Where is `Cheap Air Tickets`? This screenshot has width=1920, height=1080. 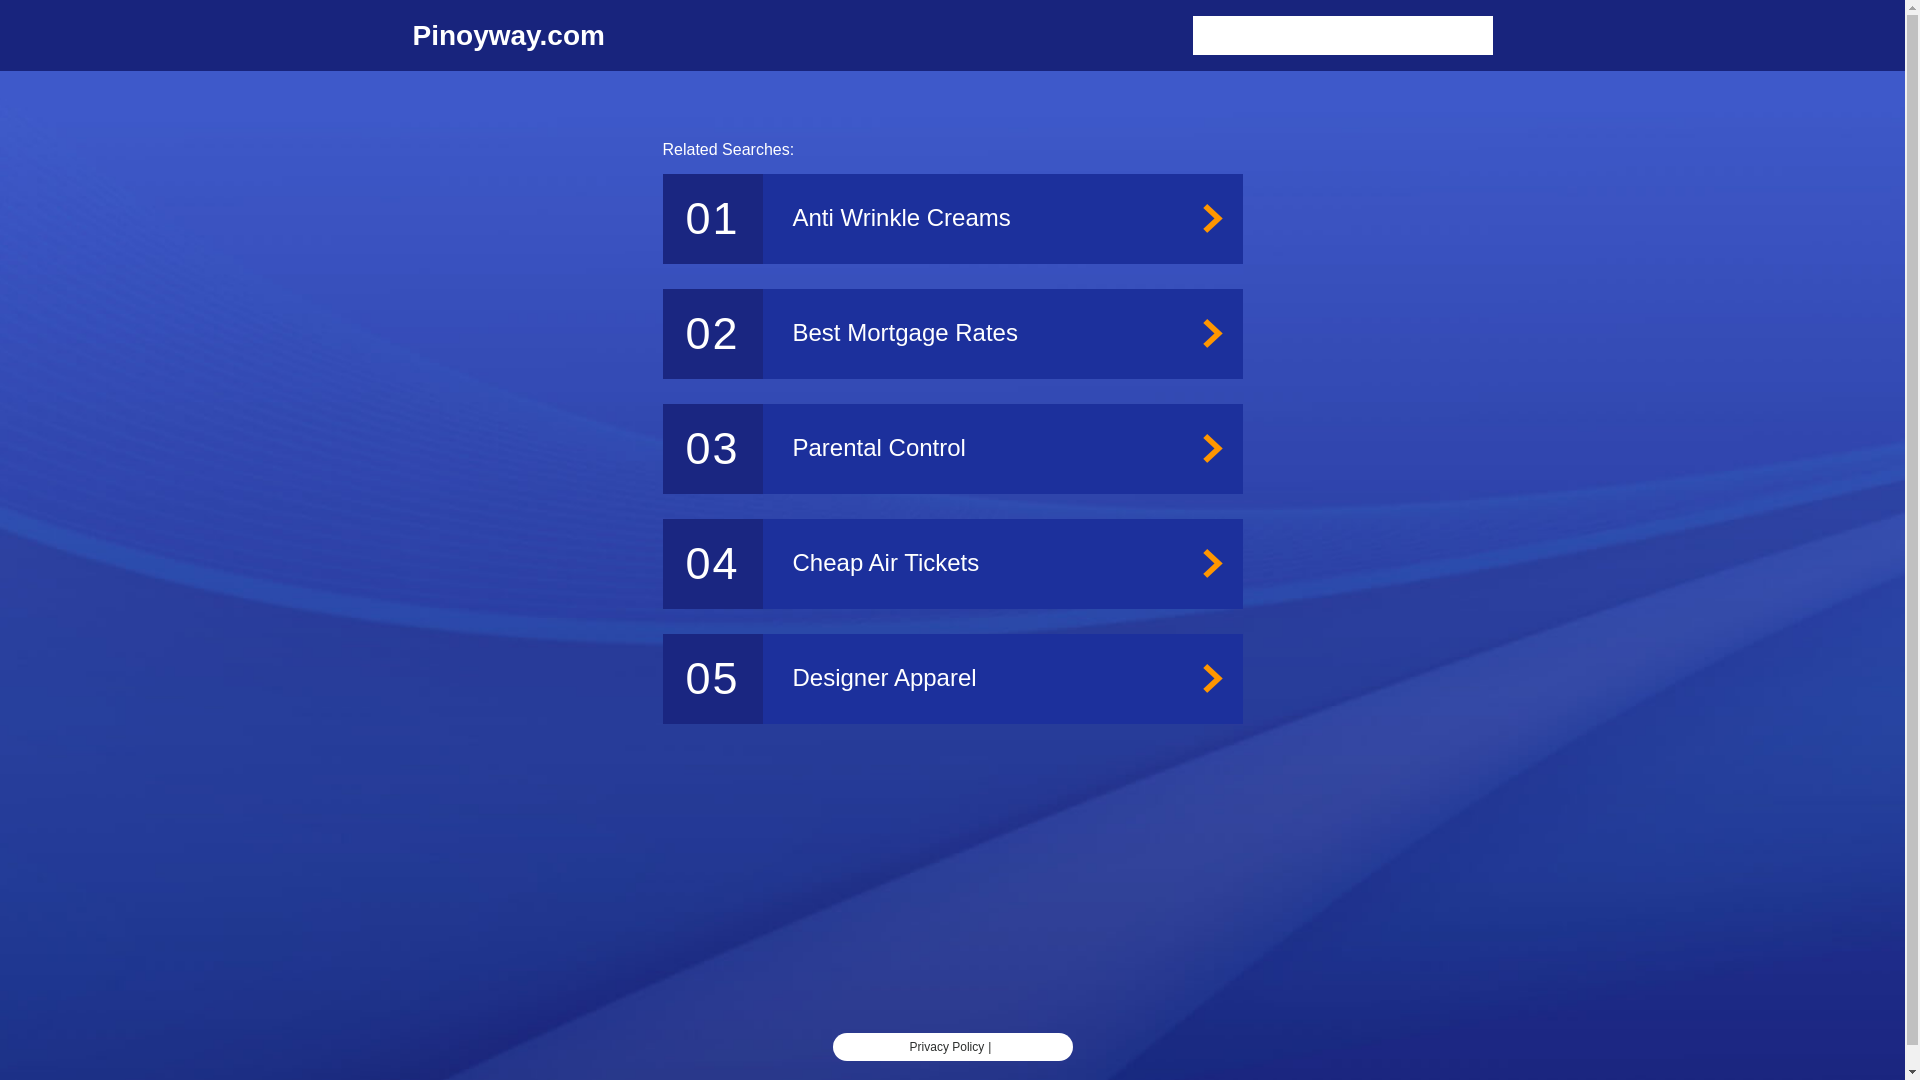
Cheap Air Tickets is located at coordinates (952, 564).